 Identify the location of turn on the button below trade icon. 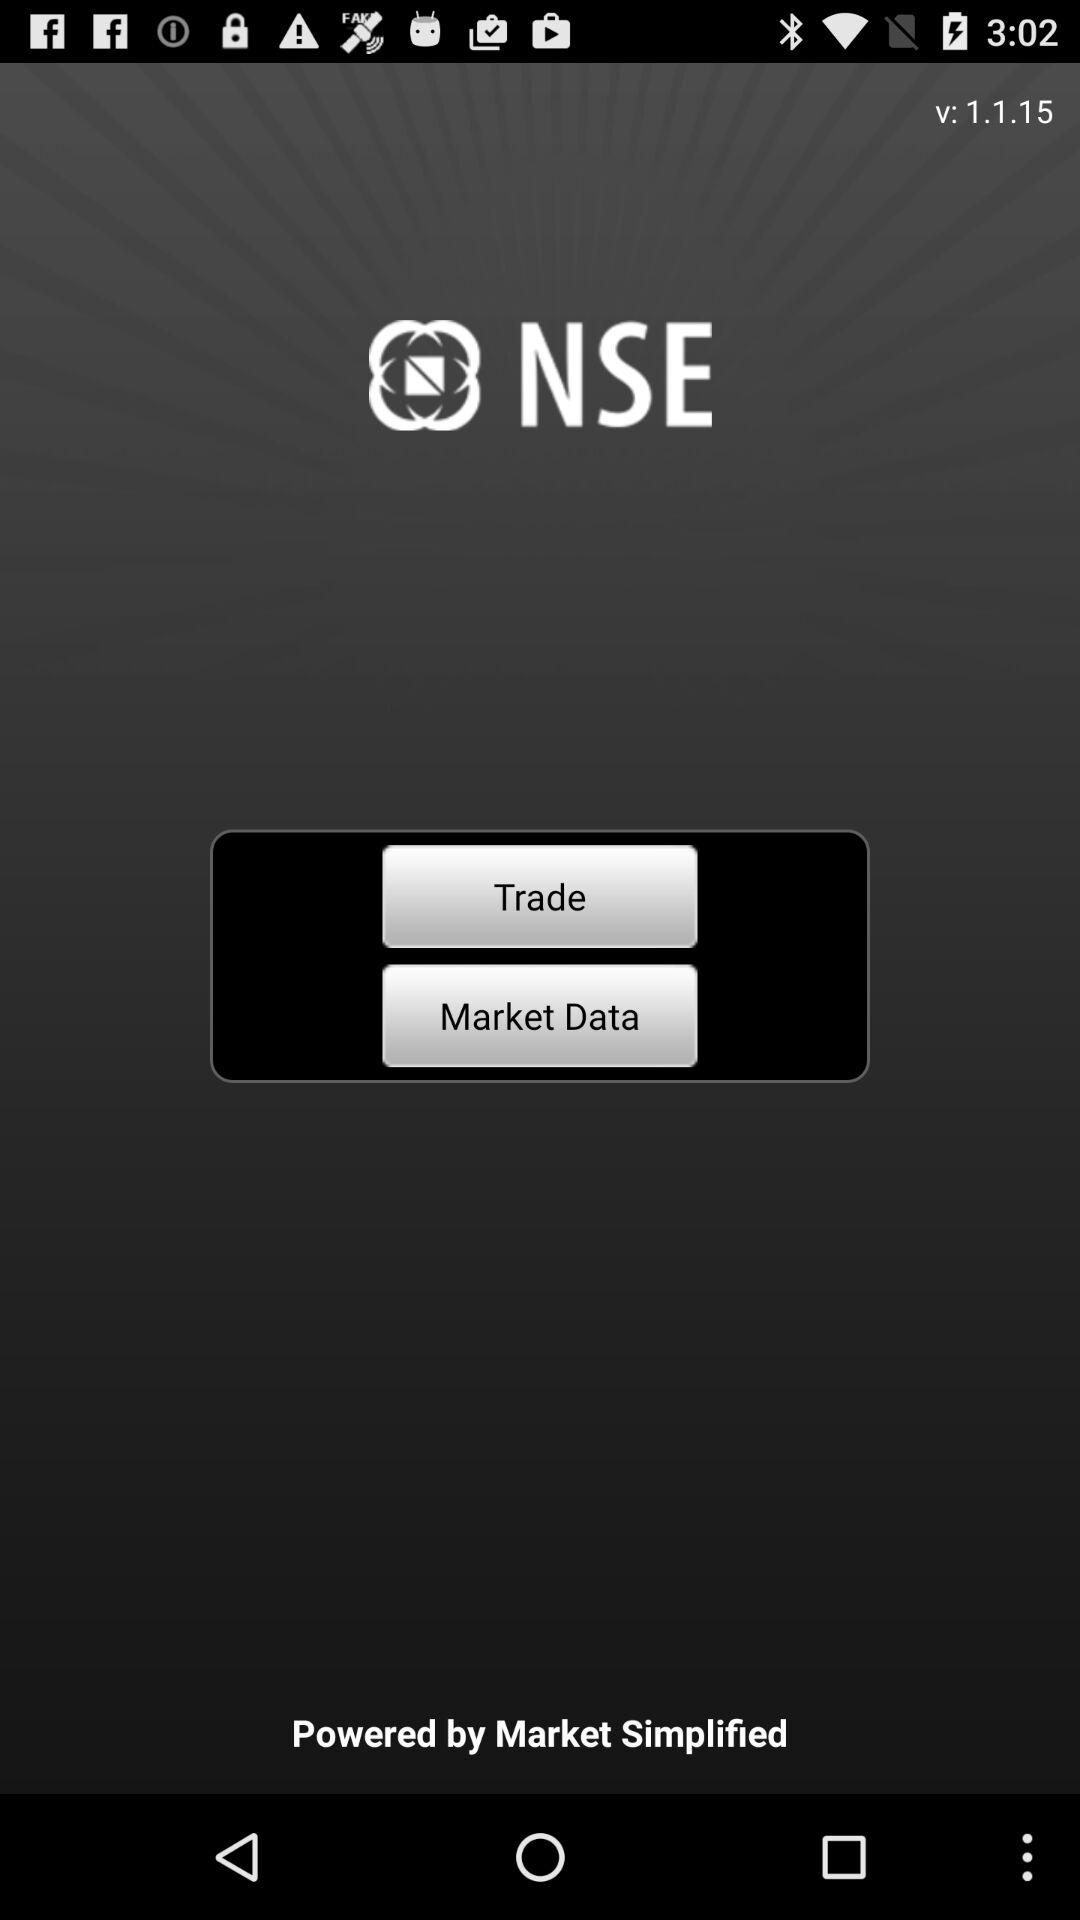
(540, 1016).